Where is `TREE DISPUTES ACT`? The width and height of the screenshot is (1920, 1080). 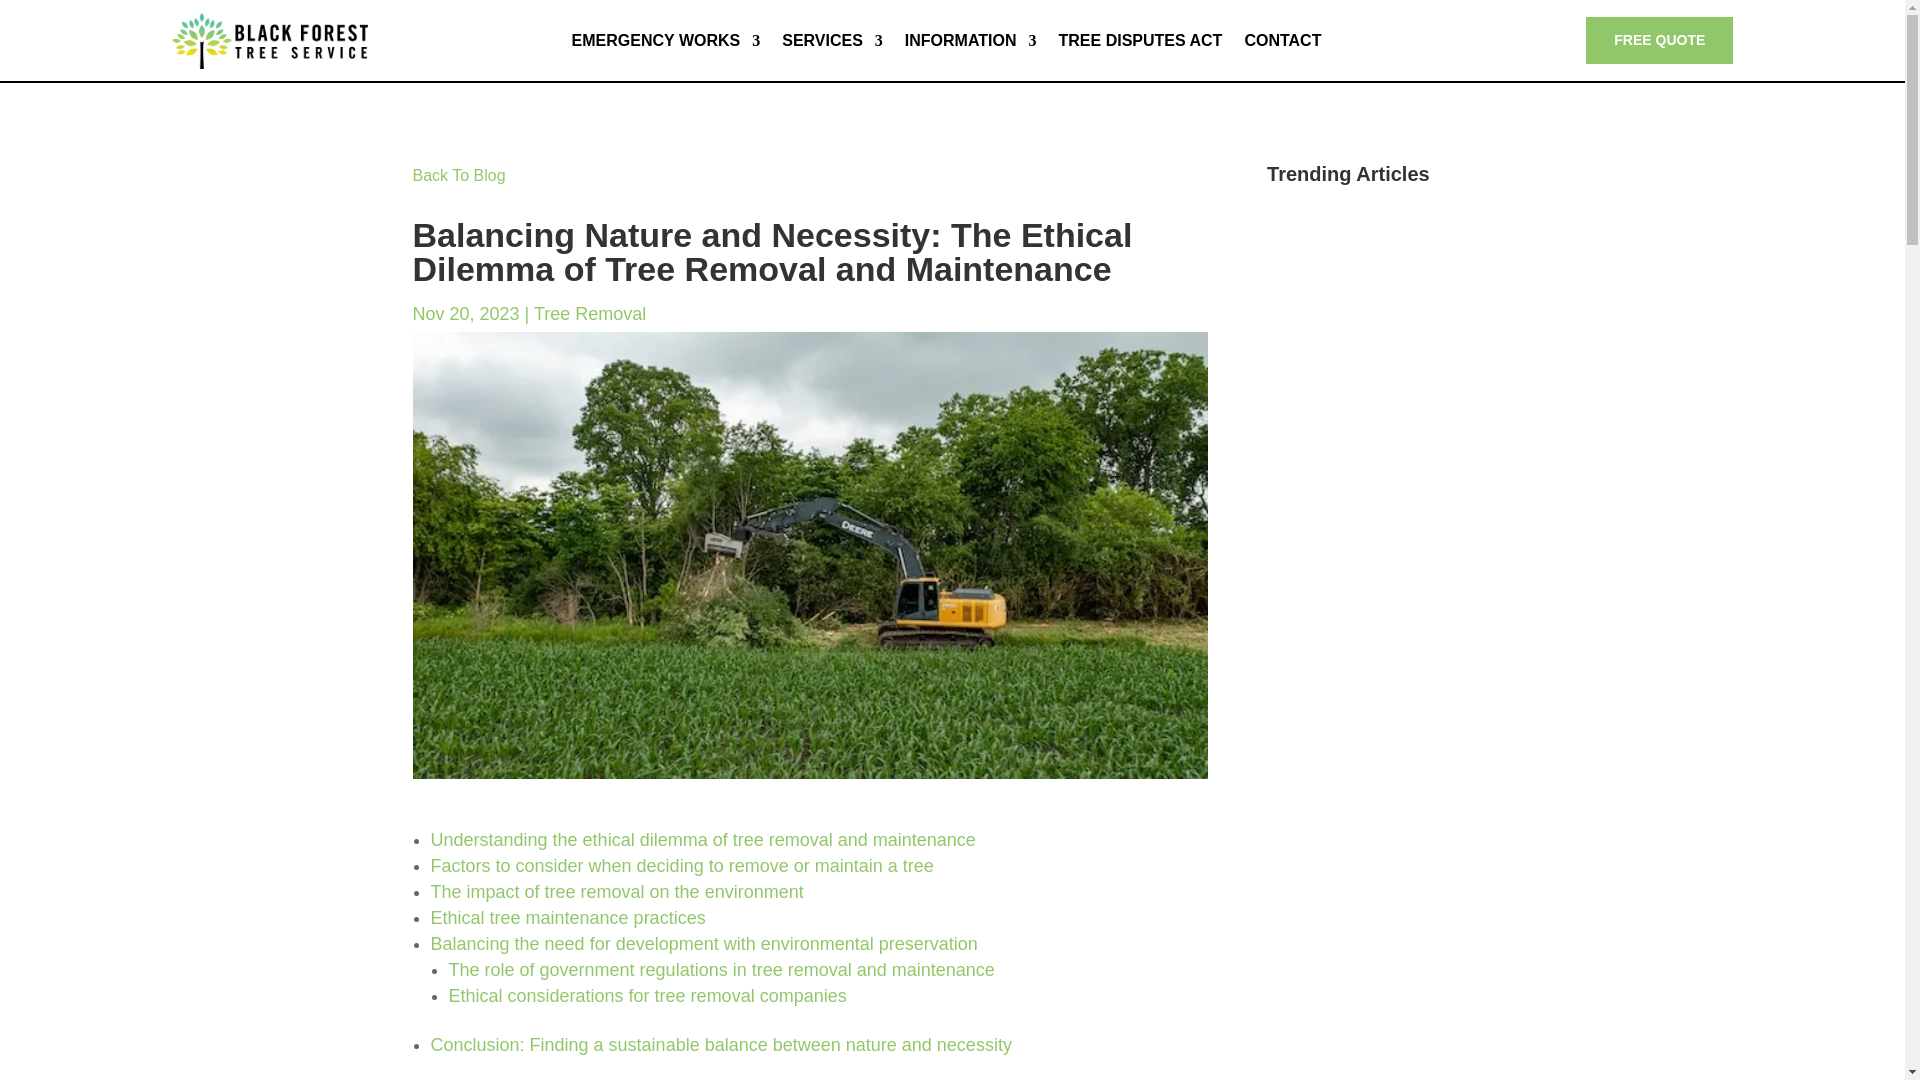
TREE DISPUTES ACT is located at coordinates (1141, 40).